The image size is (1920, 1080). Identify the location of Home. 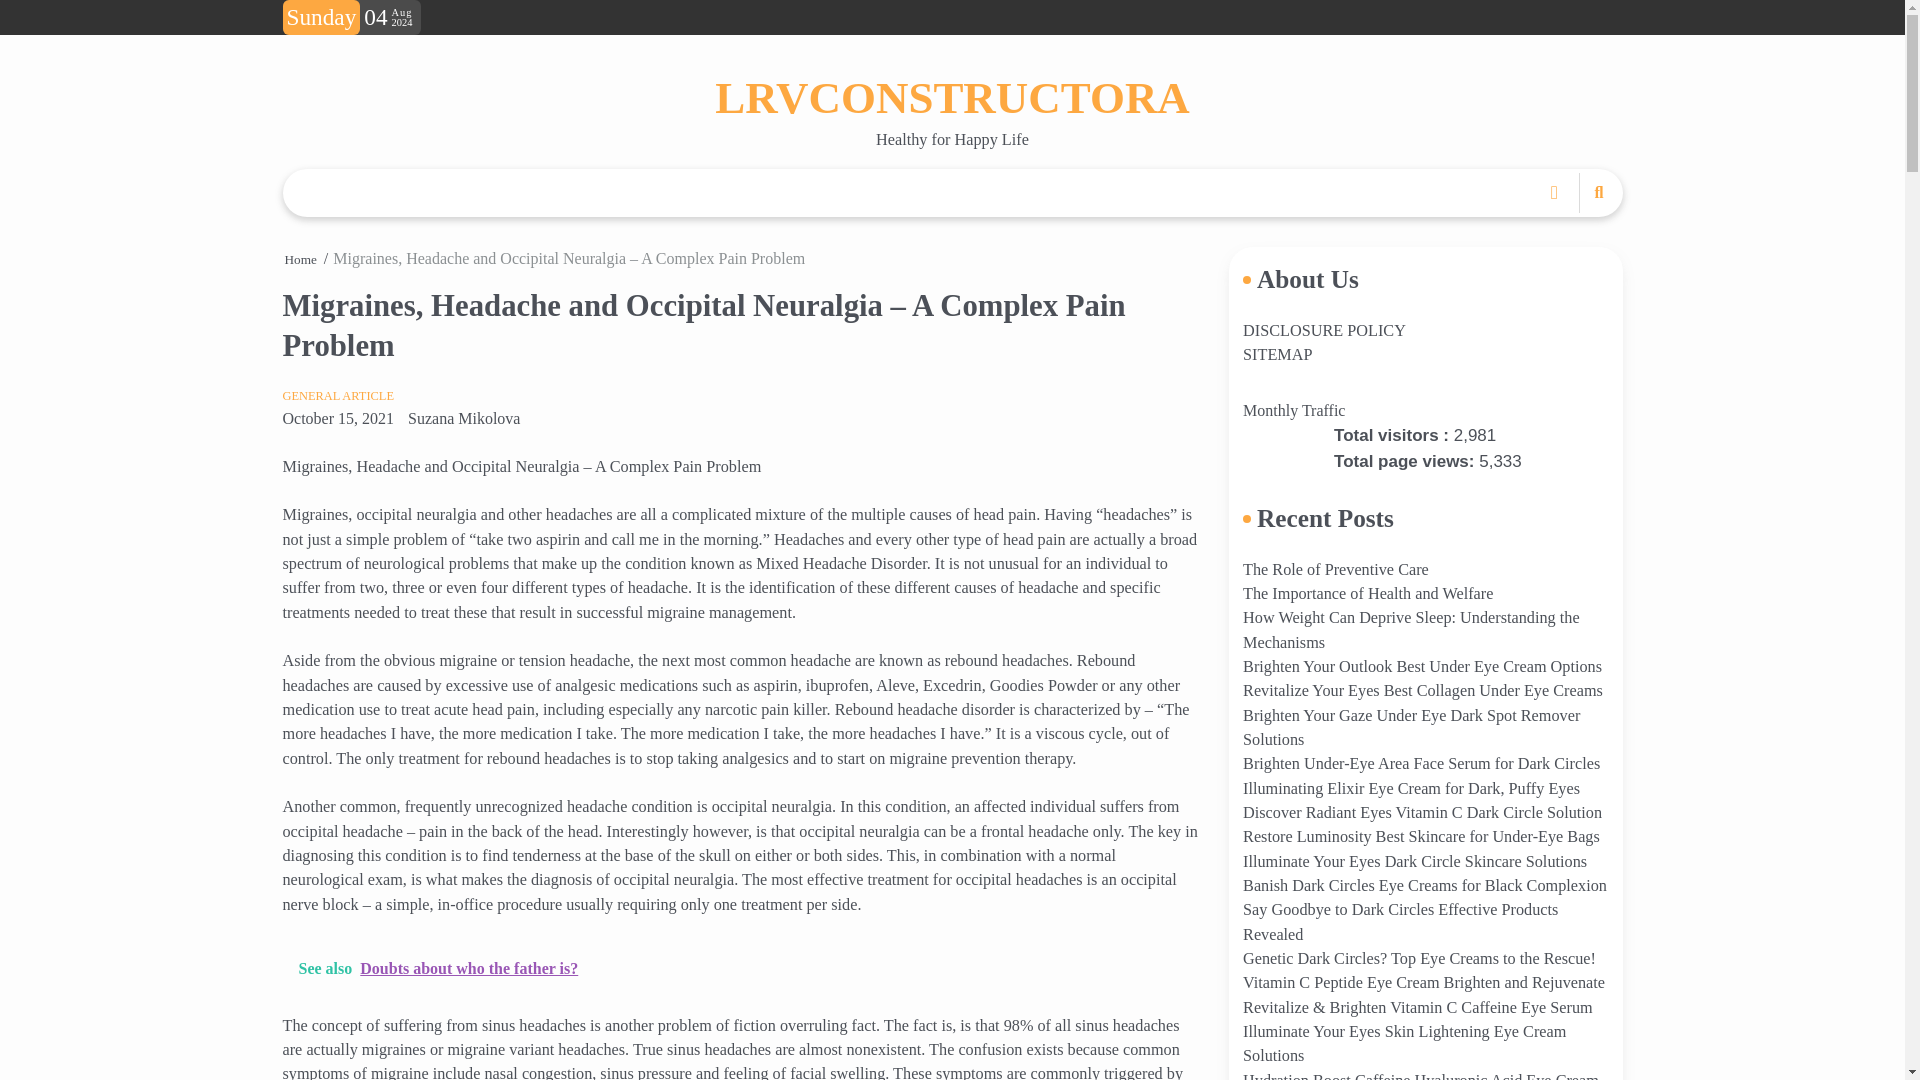
(300, 258).